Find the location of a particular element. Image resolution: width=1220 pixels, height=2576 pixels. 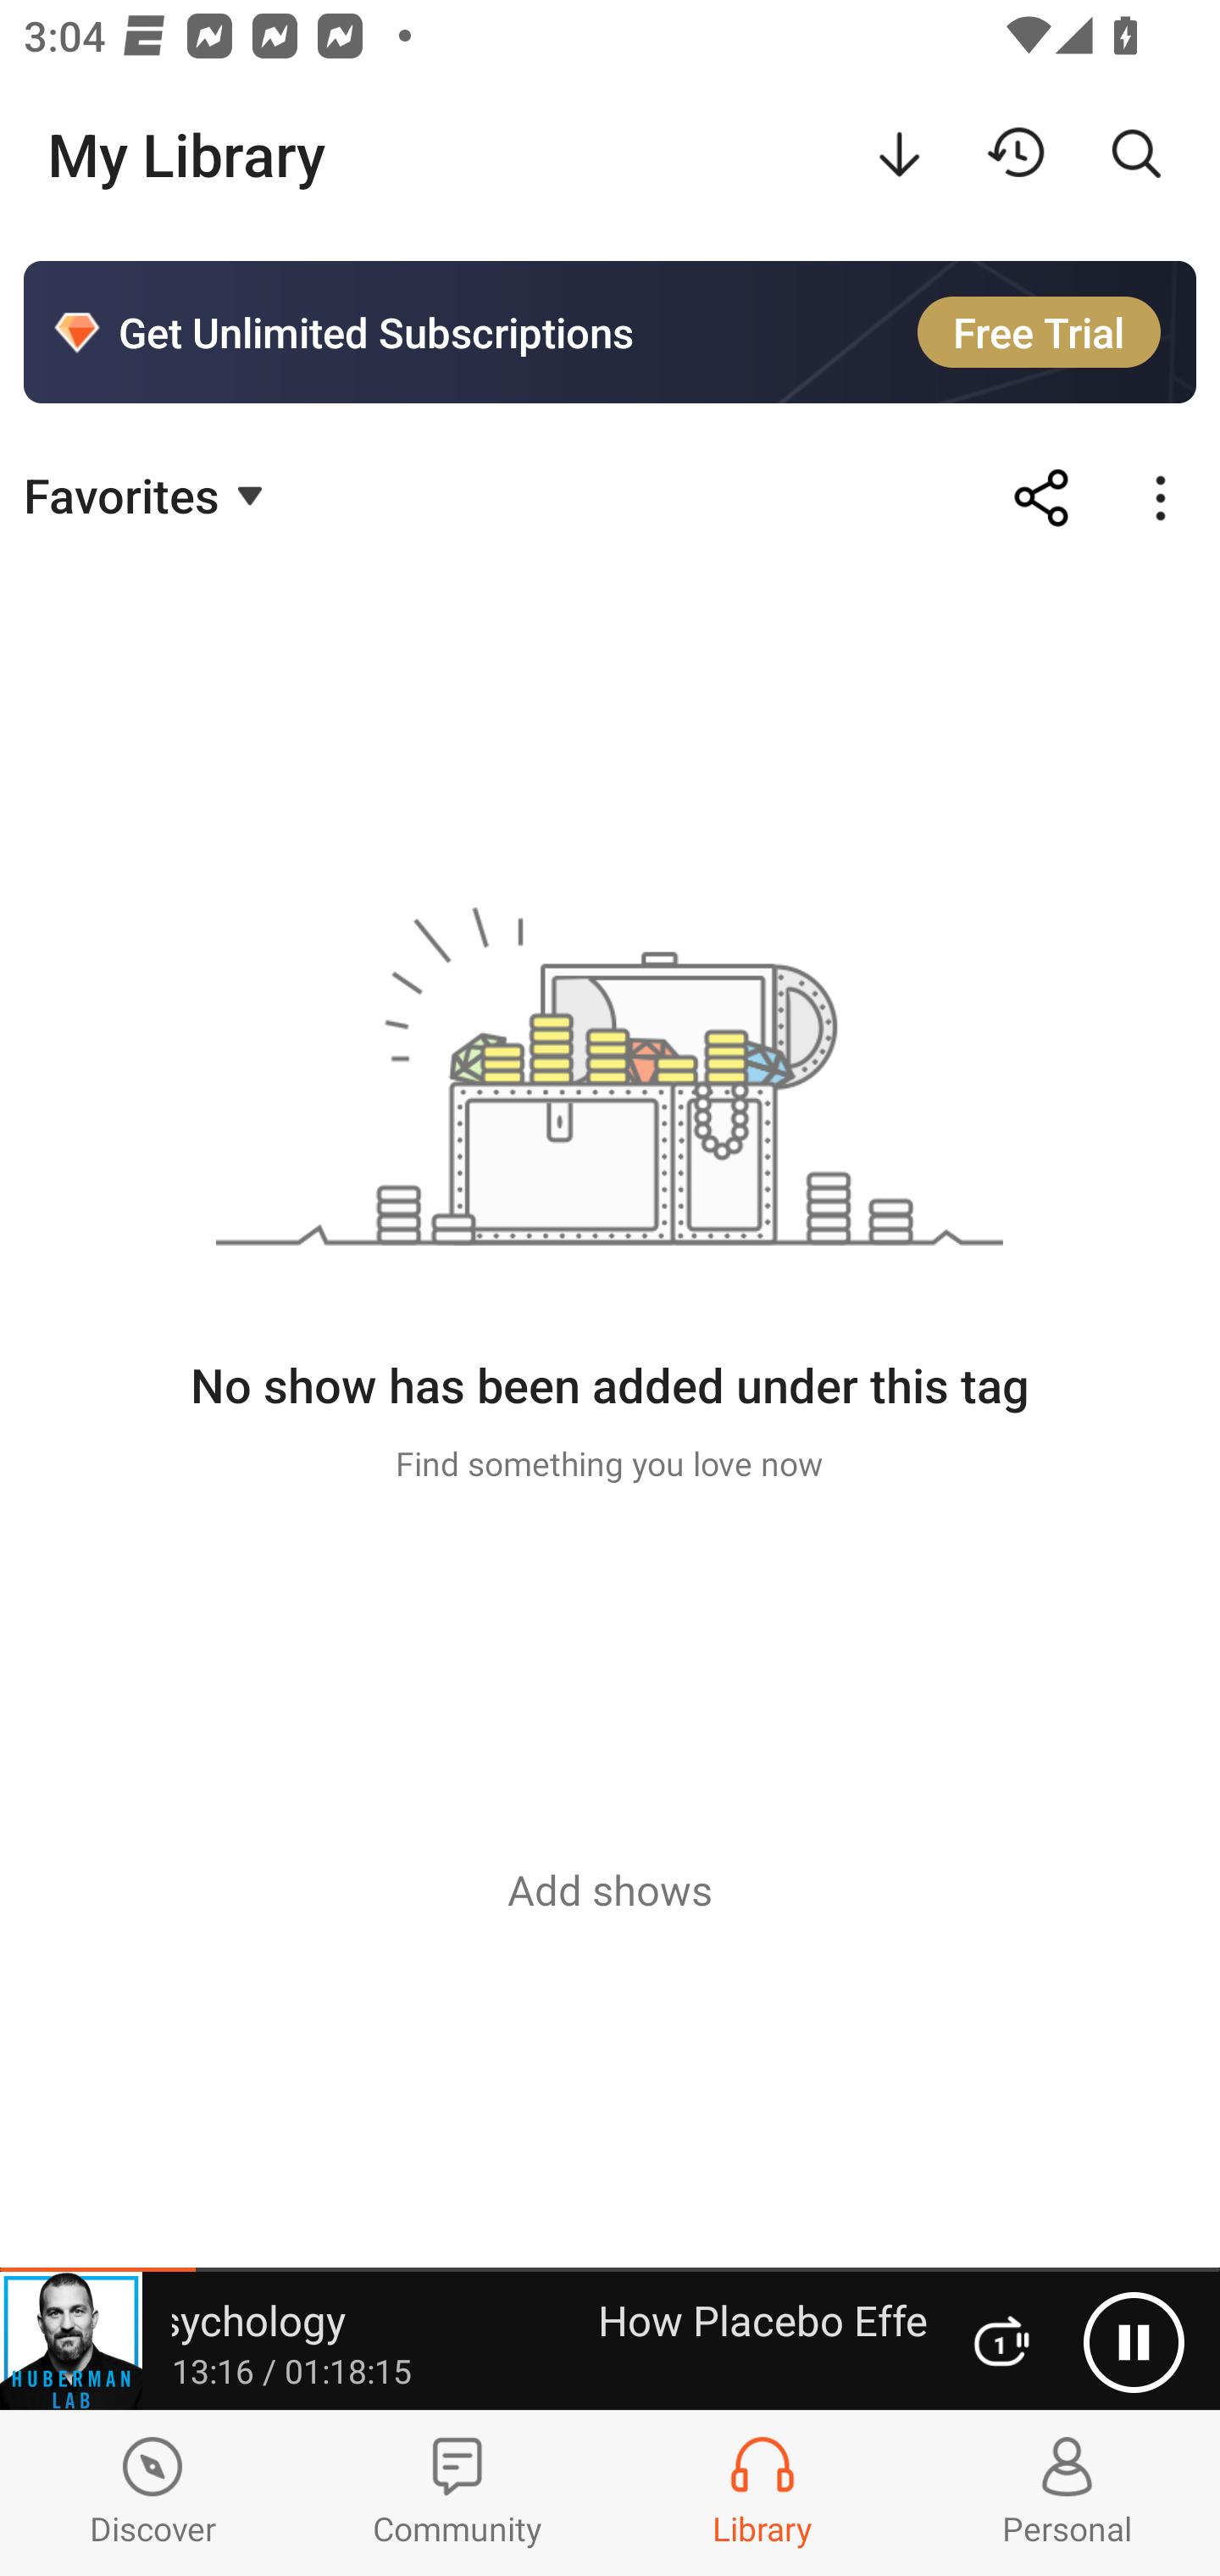

Pause is located at coordinates (1134, 2342).